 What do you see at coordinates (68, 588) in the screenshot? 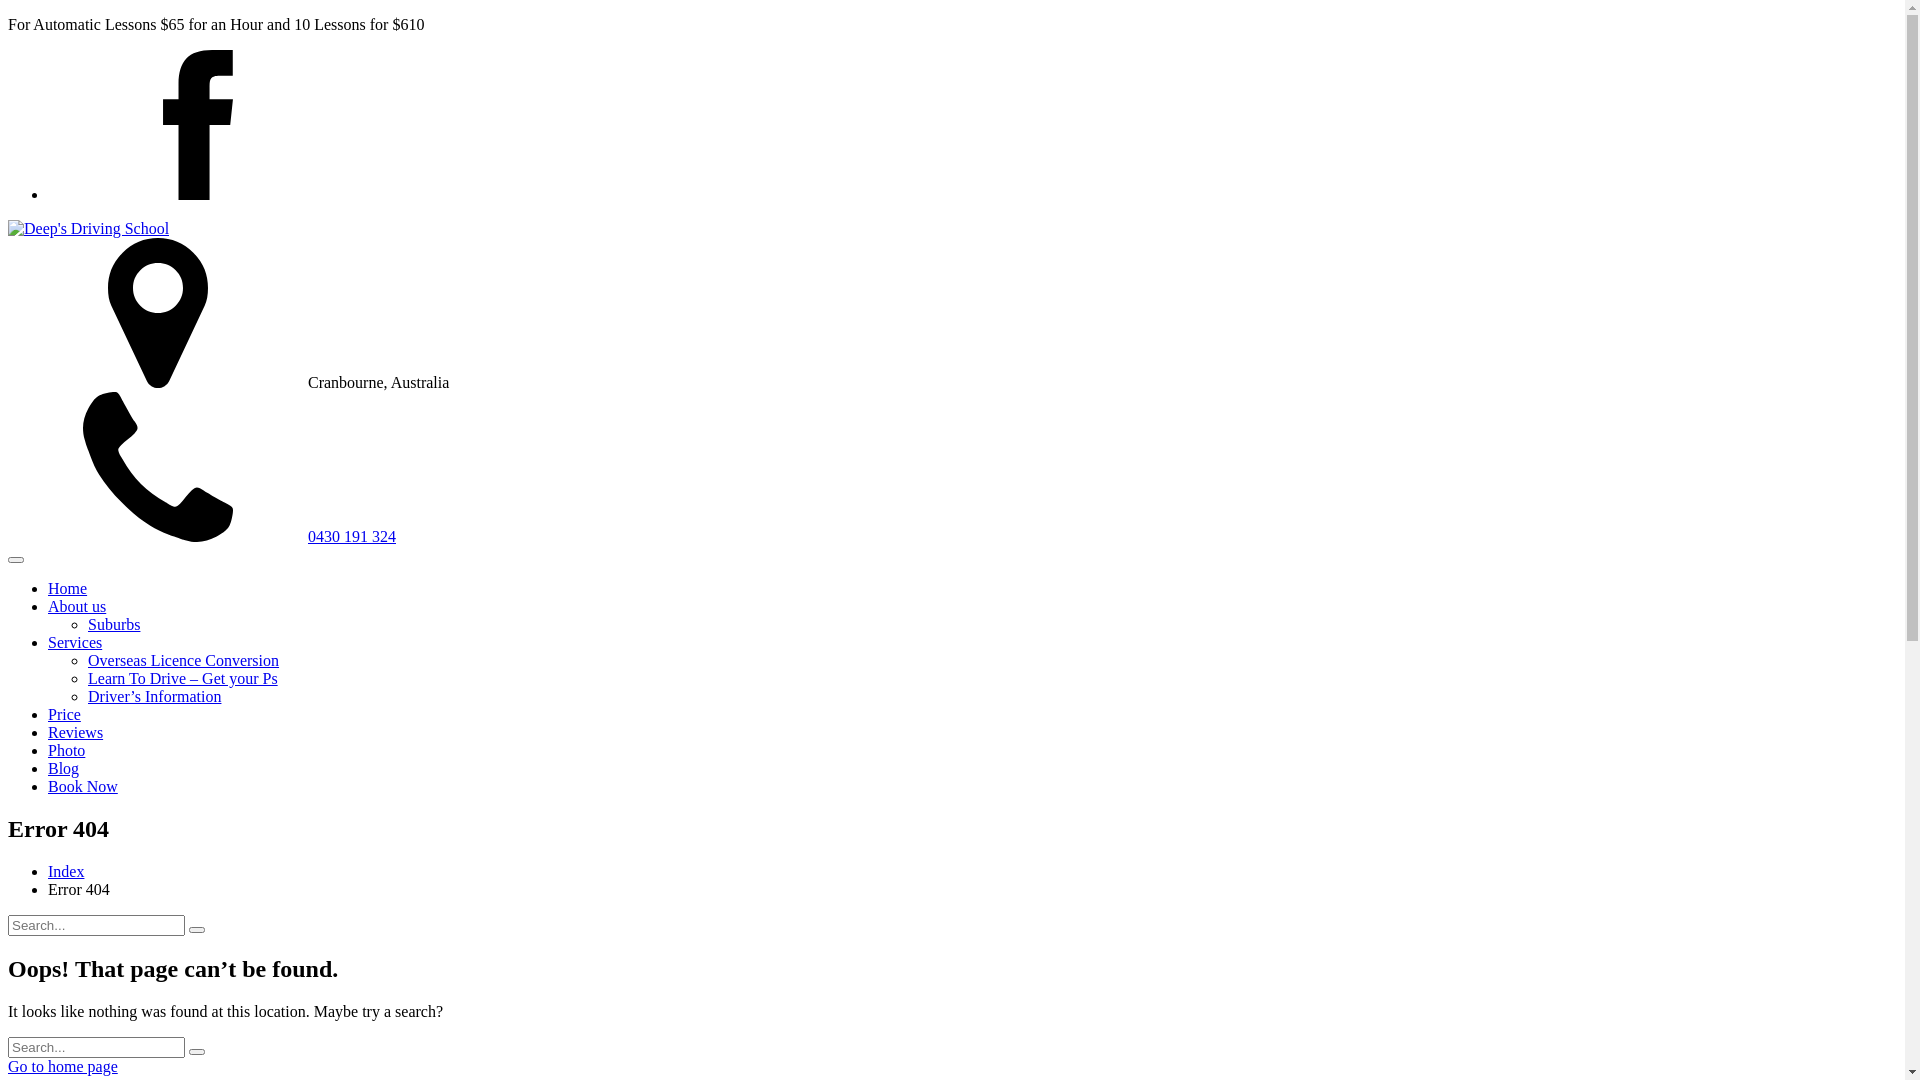
I see `Home` at bounding box center [68, 588].